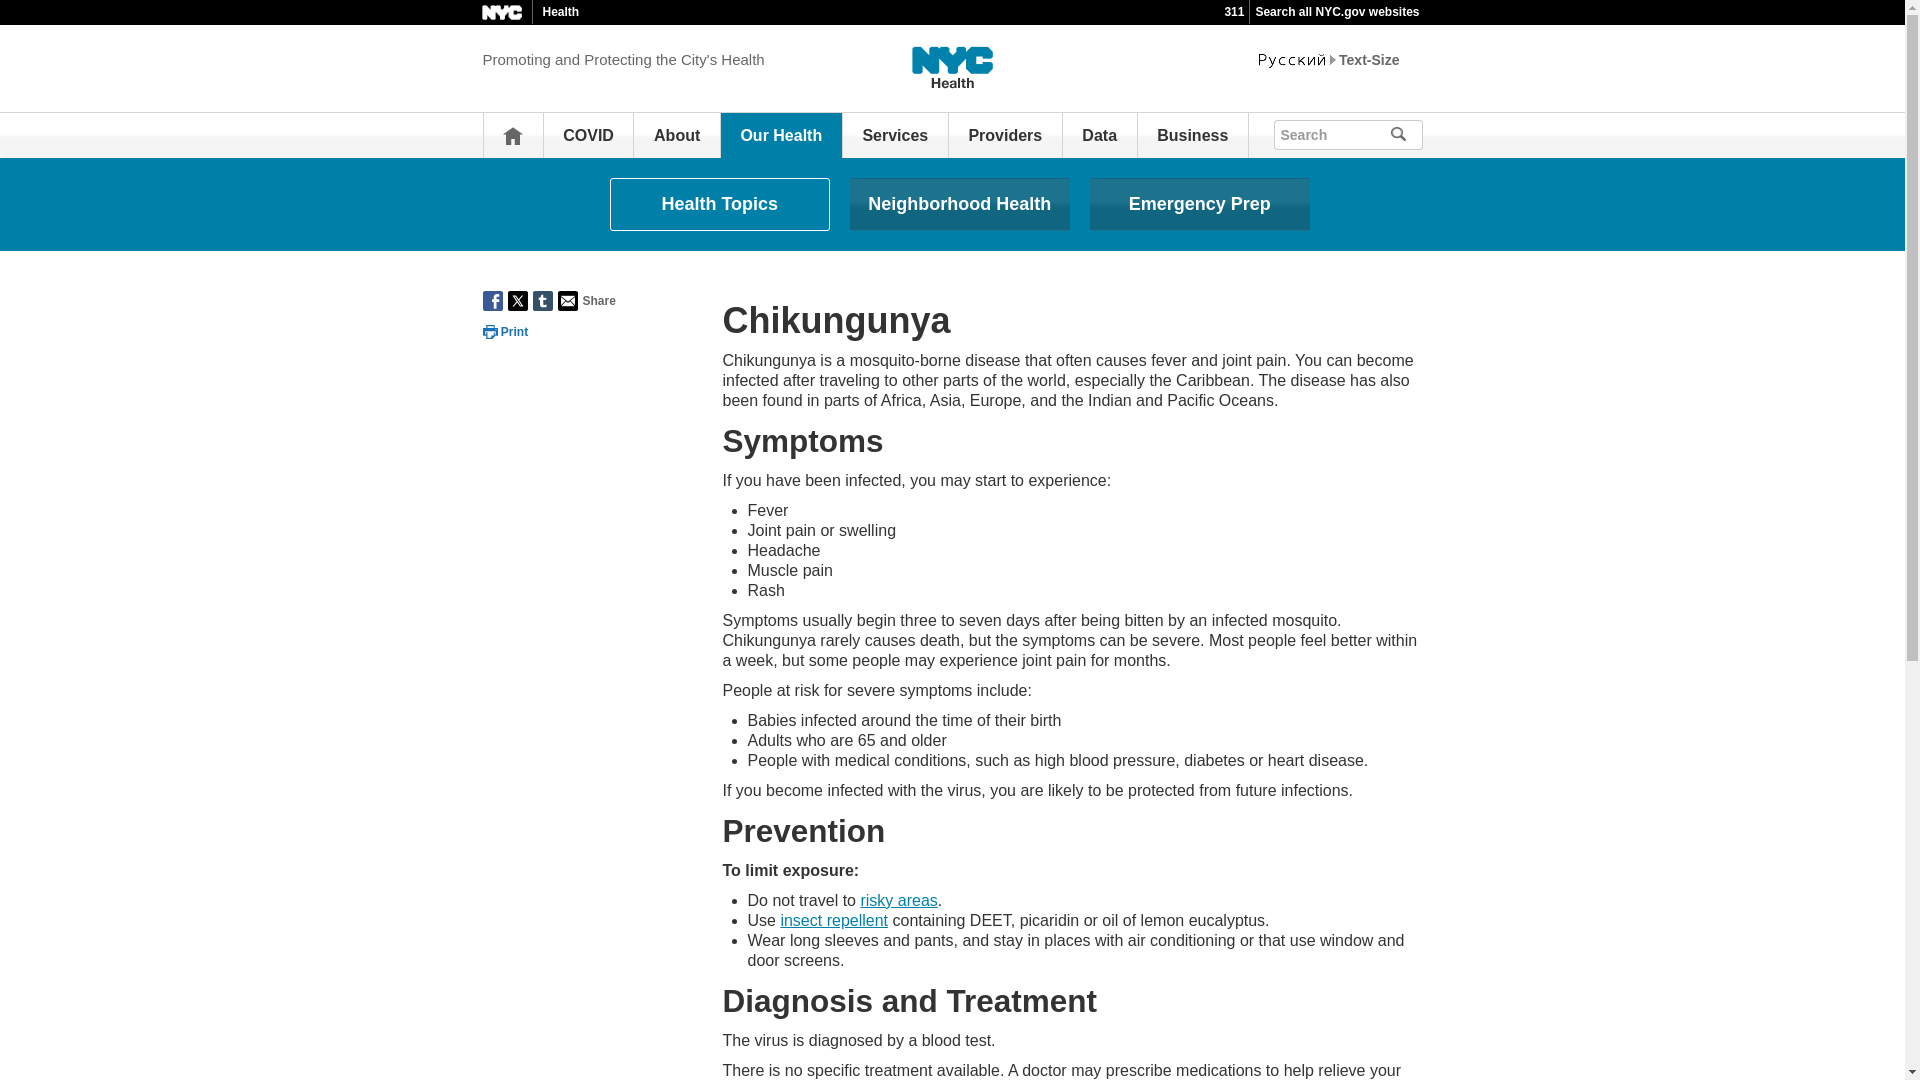 This screenshot has height=1080, width=1920. What do you see at coordinates (1368, 60) in the screenshot?
I see `Text-Size` at bounding box center [1368, 60].